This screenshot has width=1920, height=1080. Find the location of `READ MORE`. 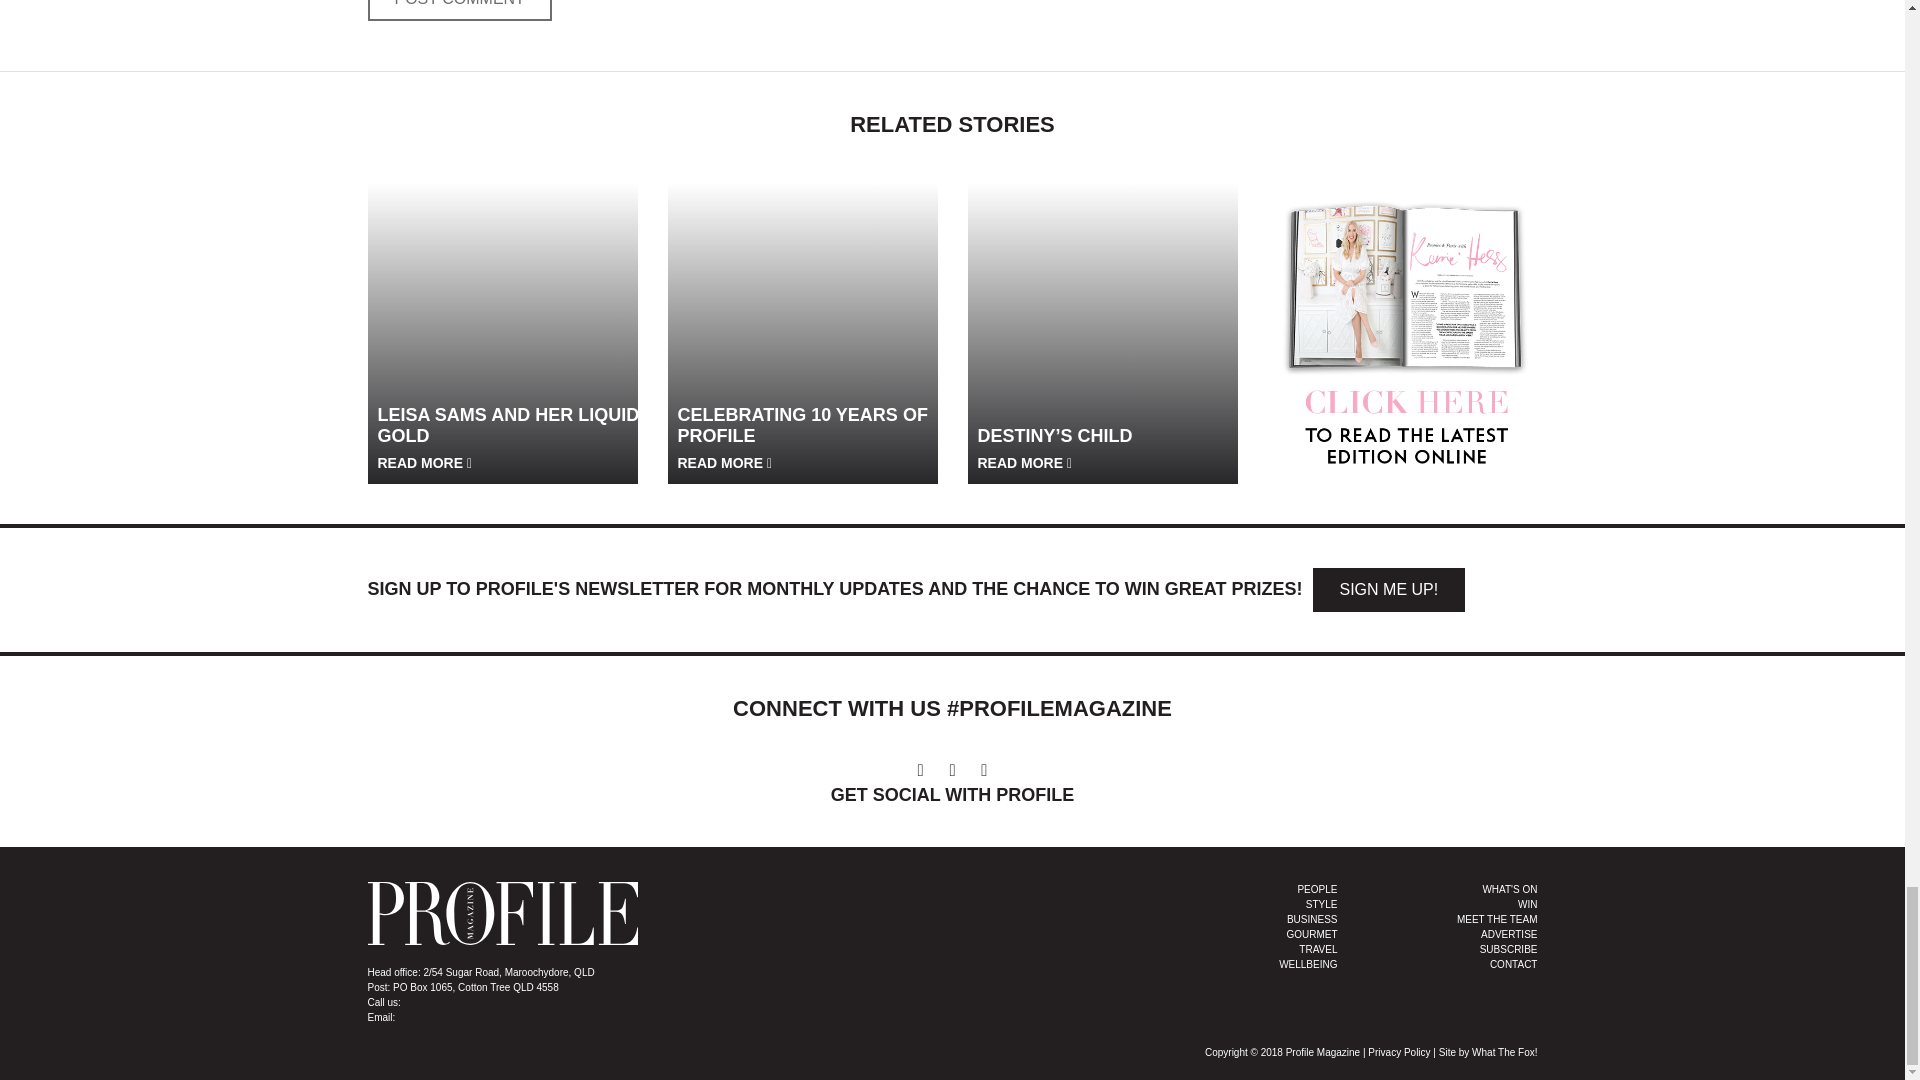

READ MORE is located at coordinates (425, 462).